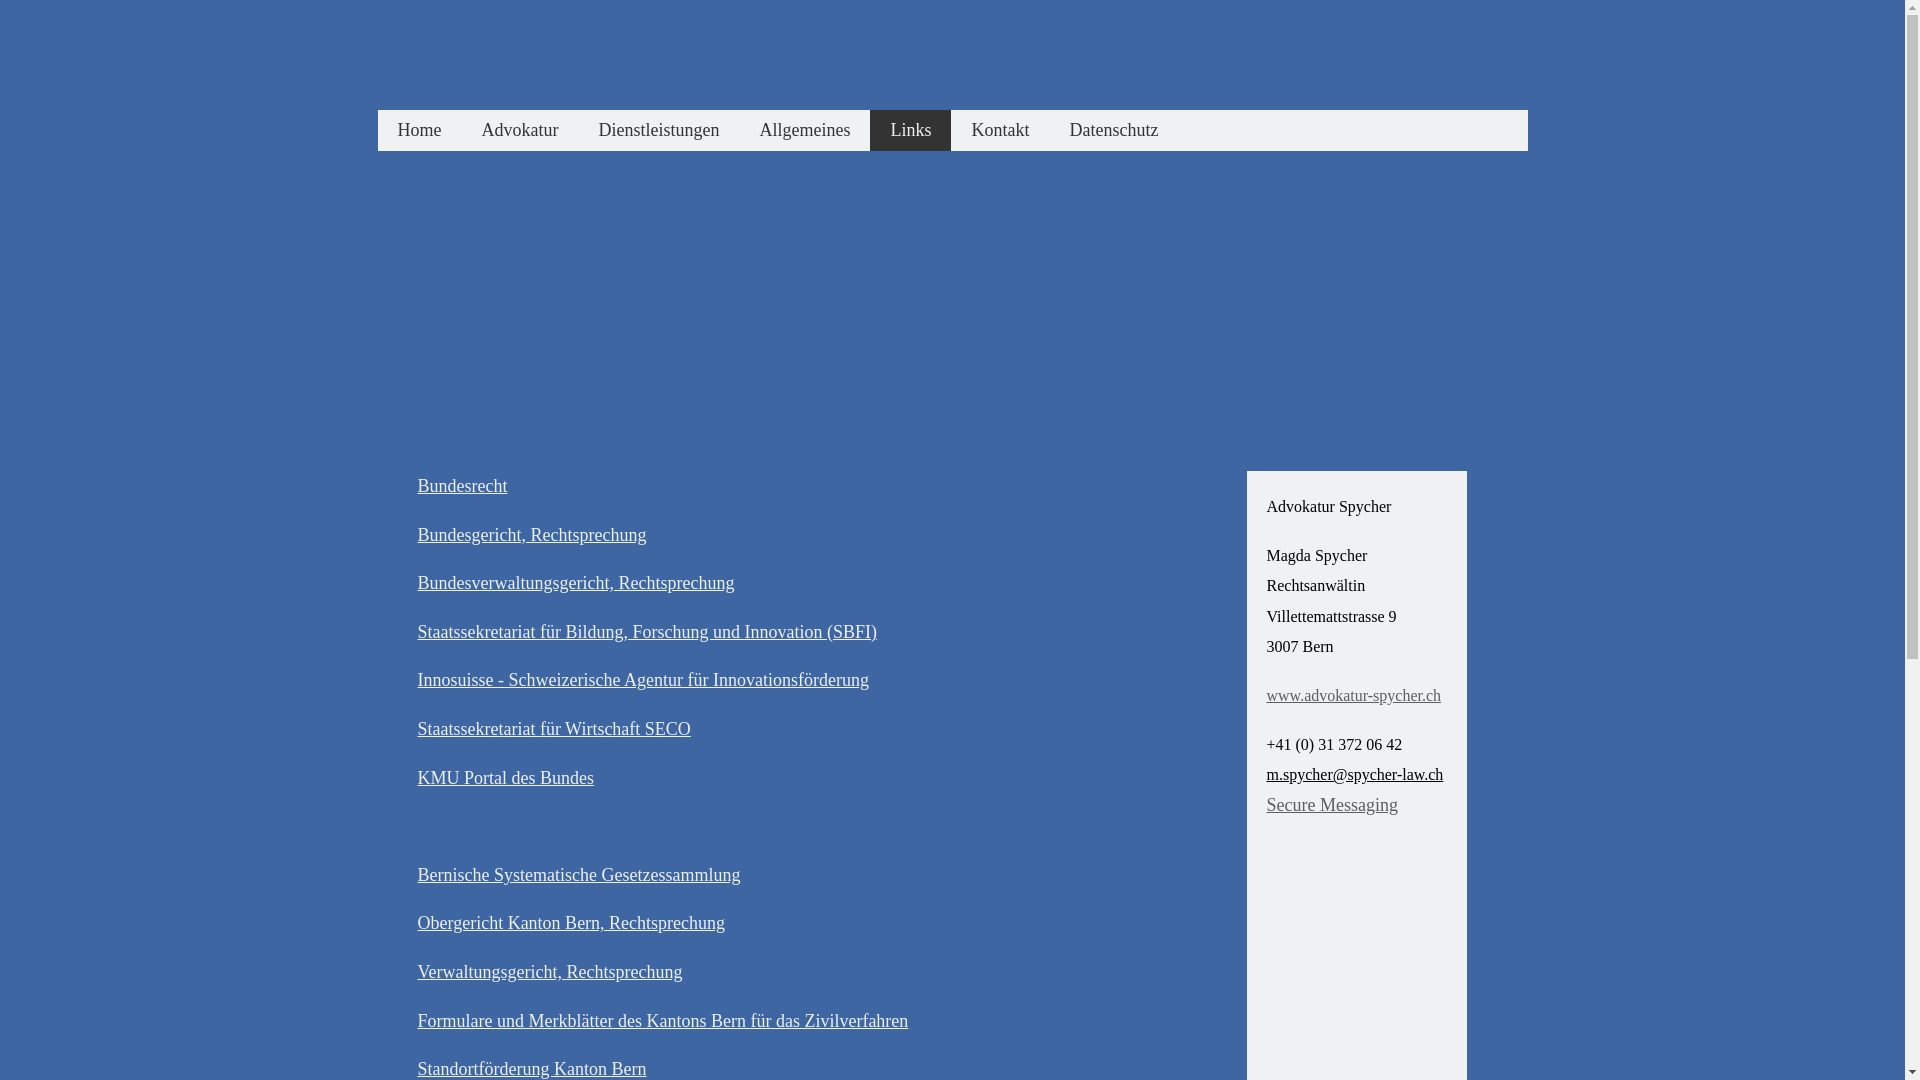 The height and width of the screenshot is (1080, 1920). I want to click on www.advokatur-spycher.ch, so click(1354, 696).